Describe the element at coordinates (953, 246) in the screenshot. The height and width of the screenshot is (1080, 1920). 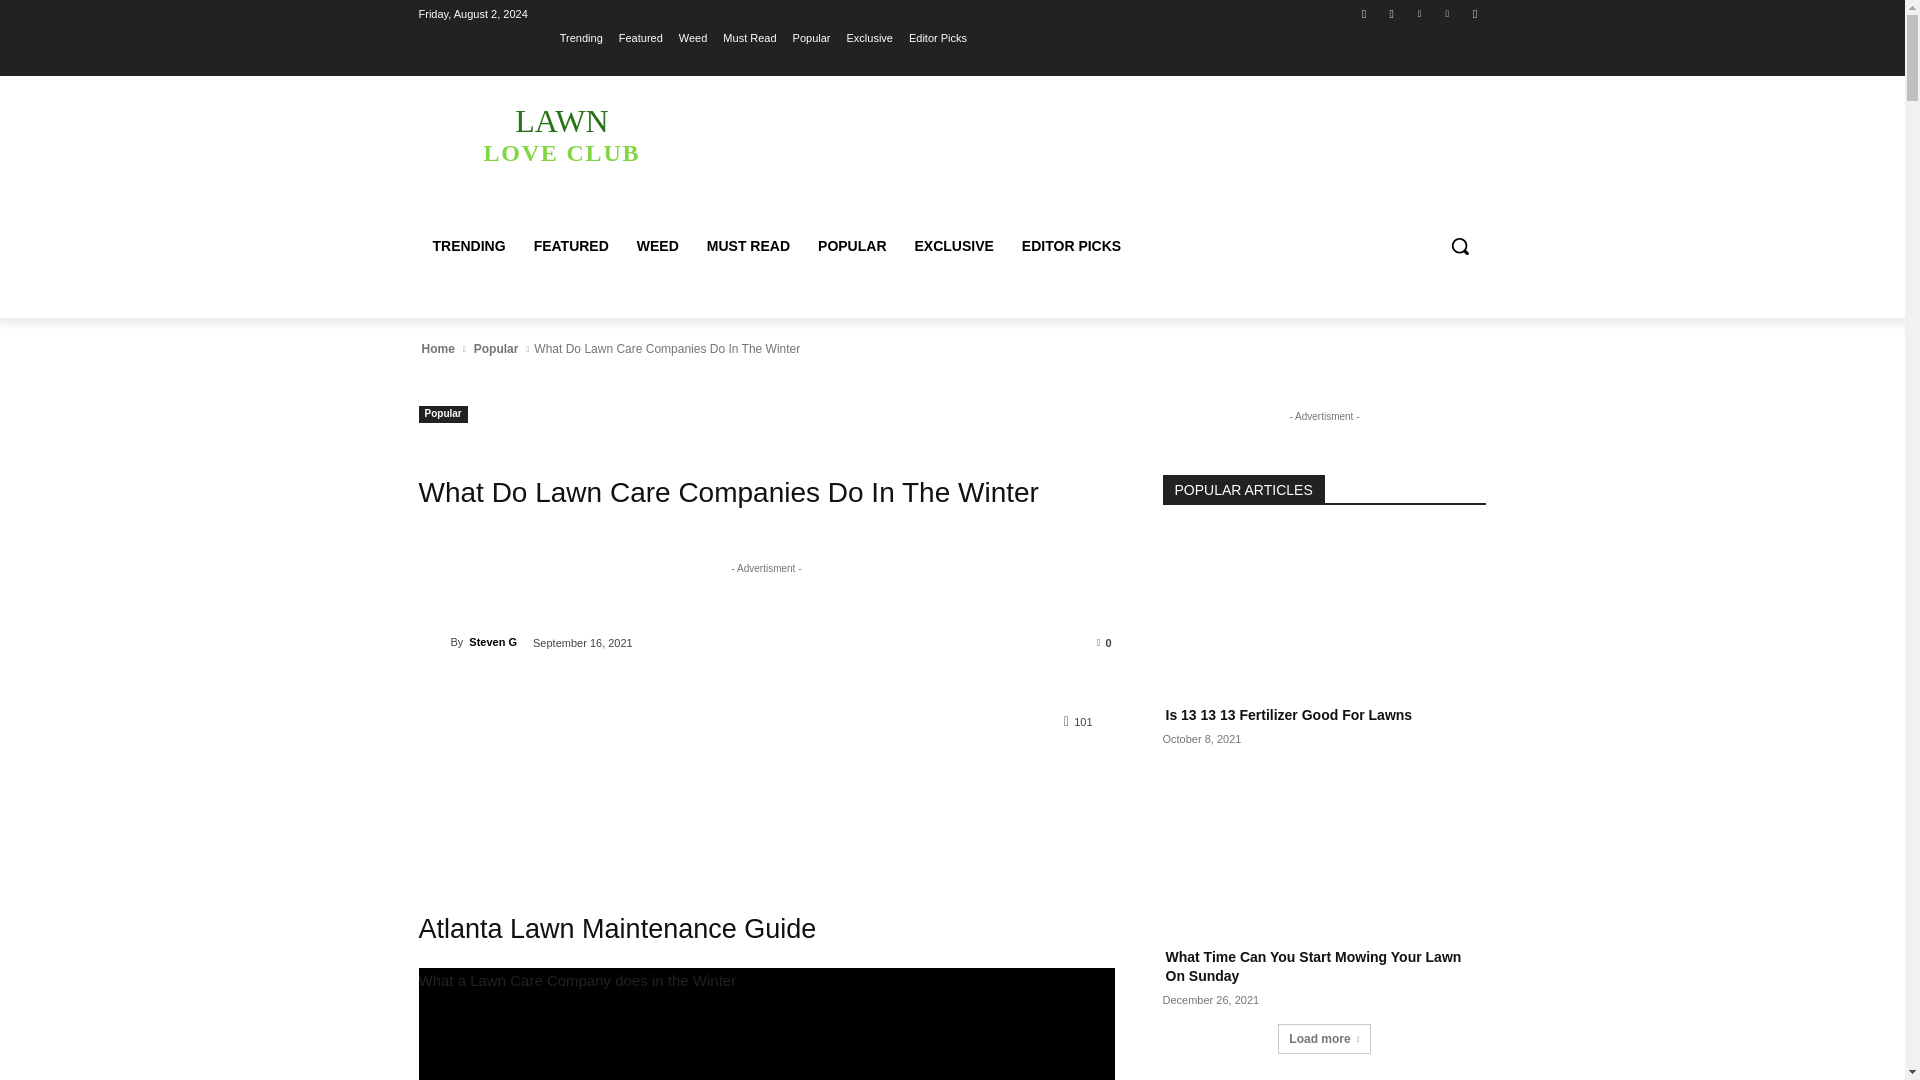
I see `EXCLUSIVE` at that location.